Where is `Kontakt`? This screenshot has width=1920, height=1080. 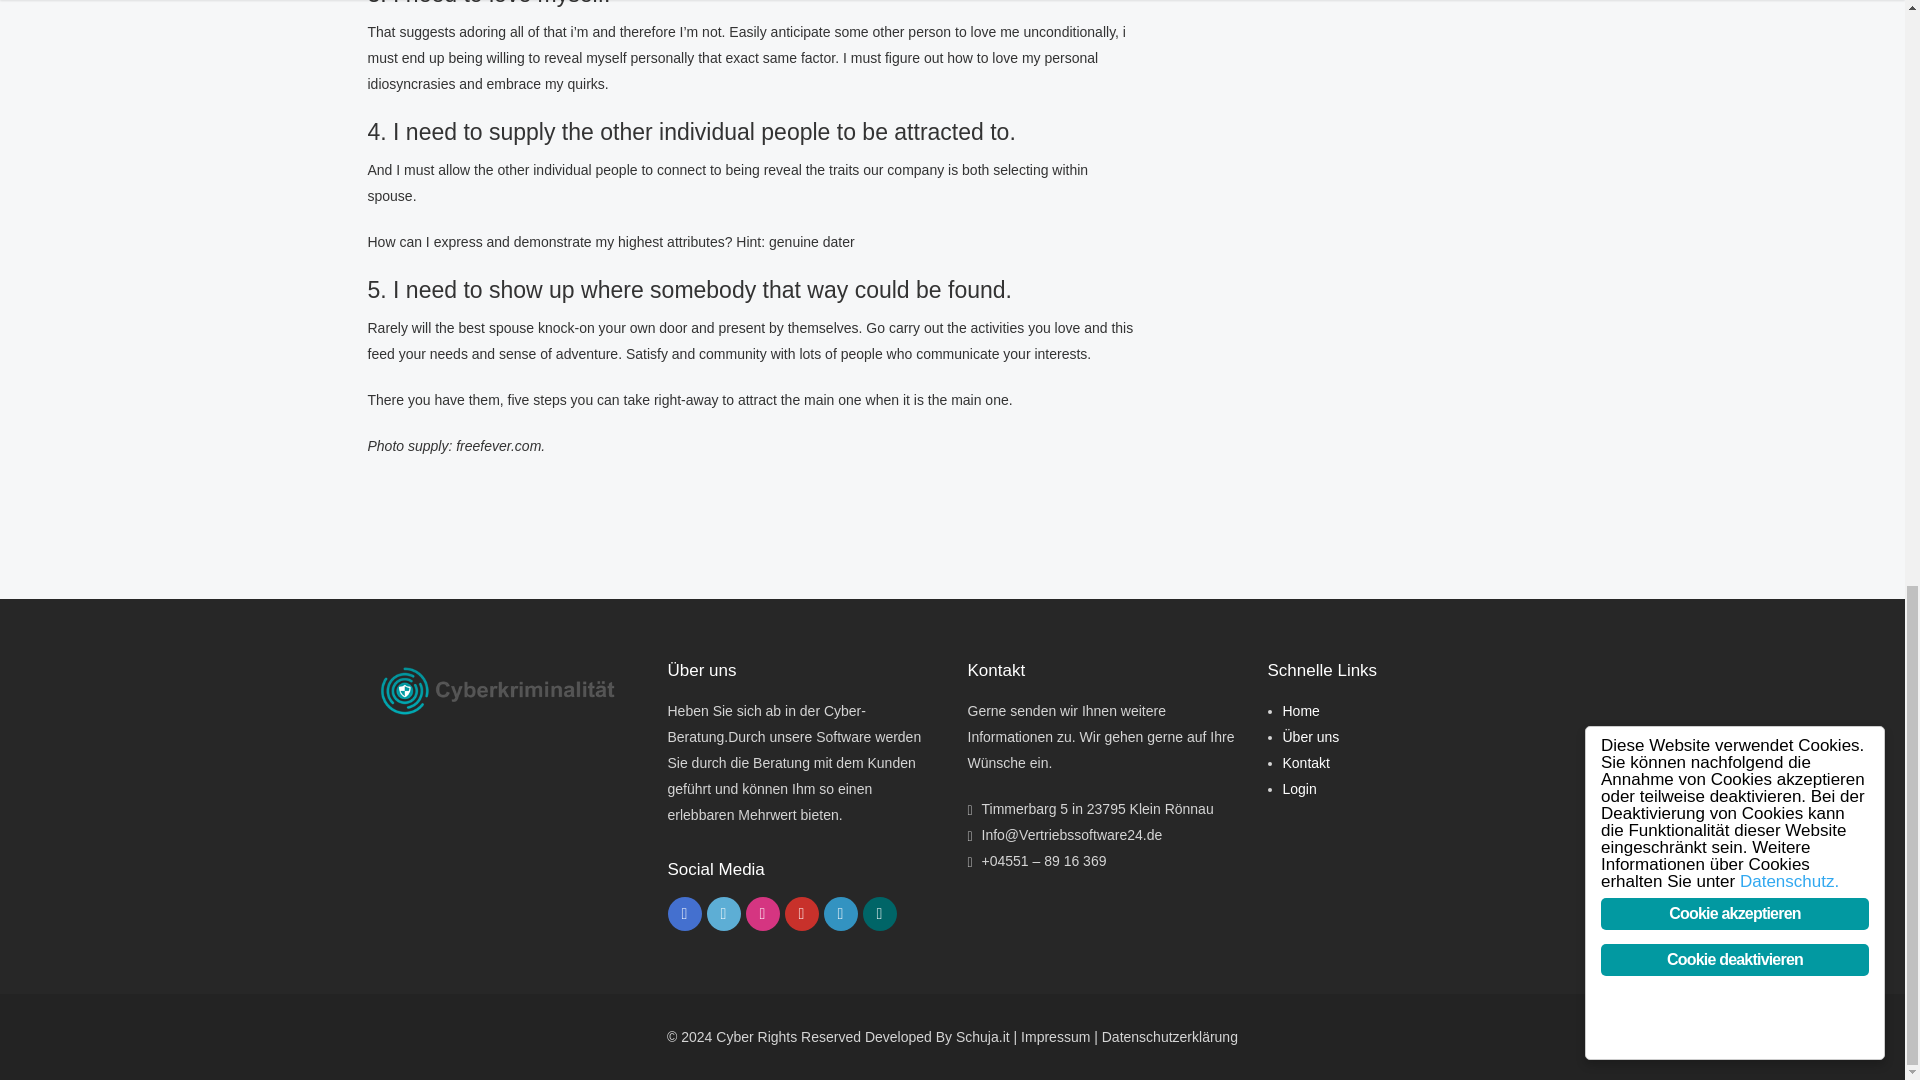
Kontakt is located at coordinates (1305, 762).